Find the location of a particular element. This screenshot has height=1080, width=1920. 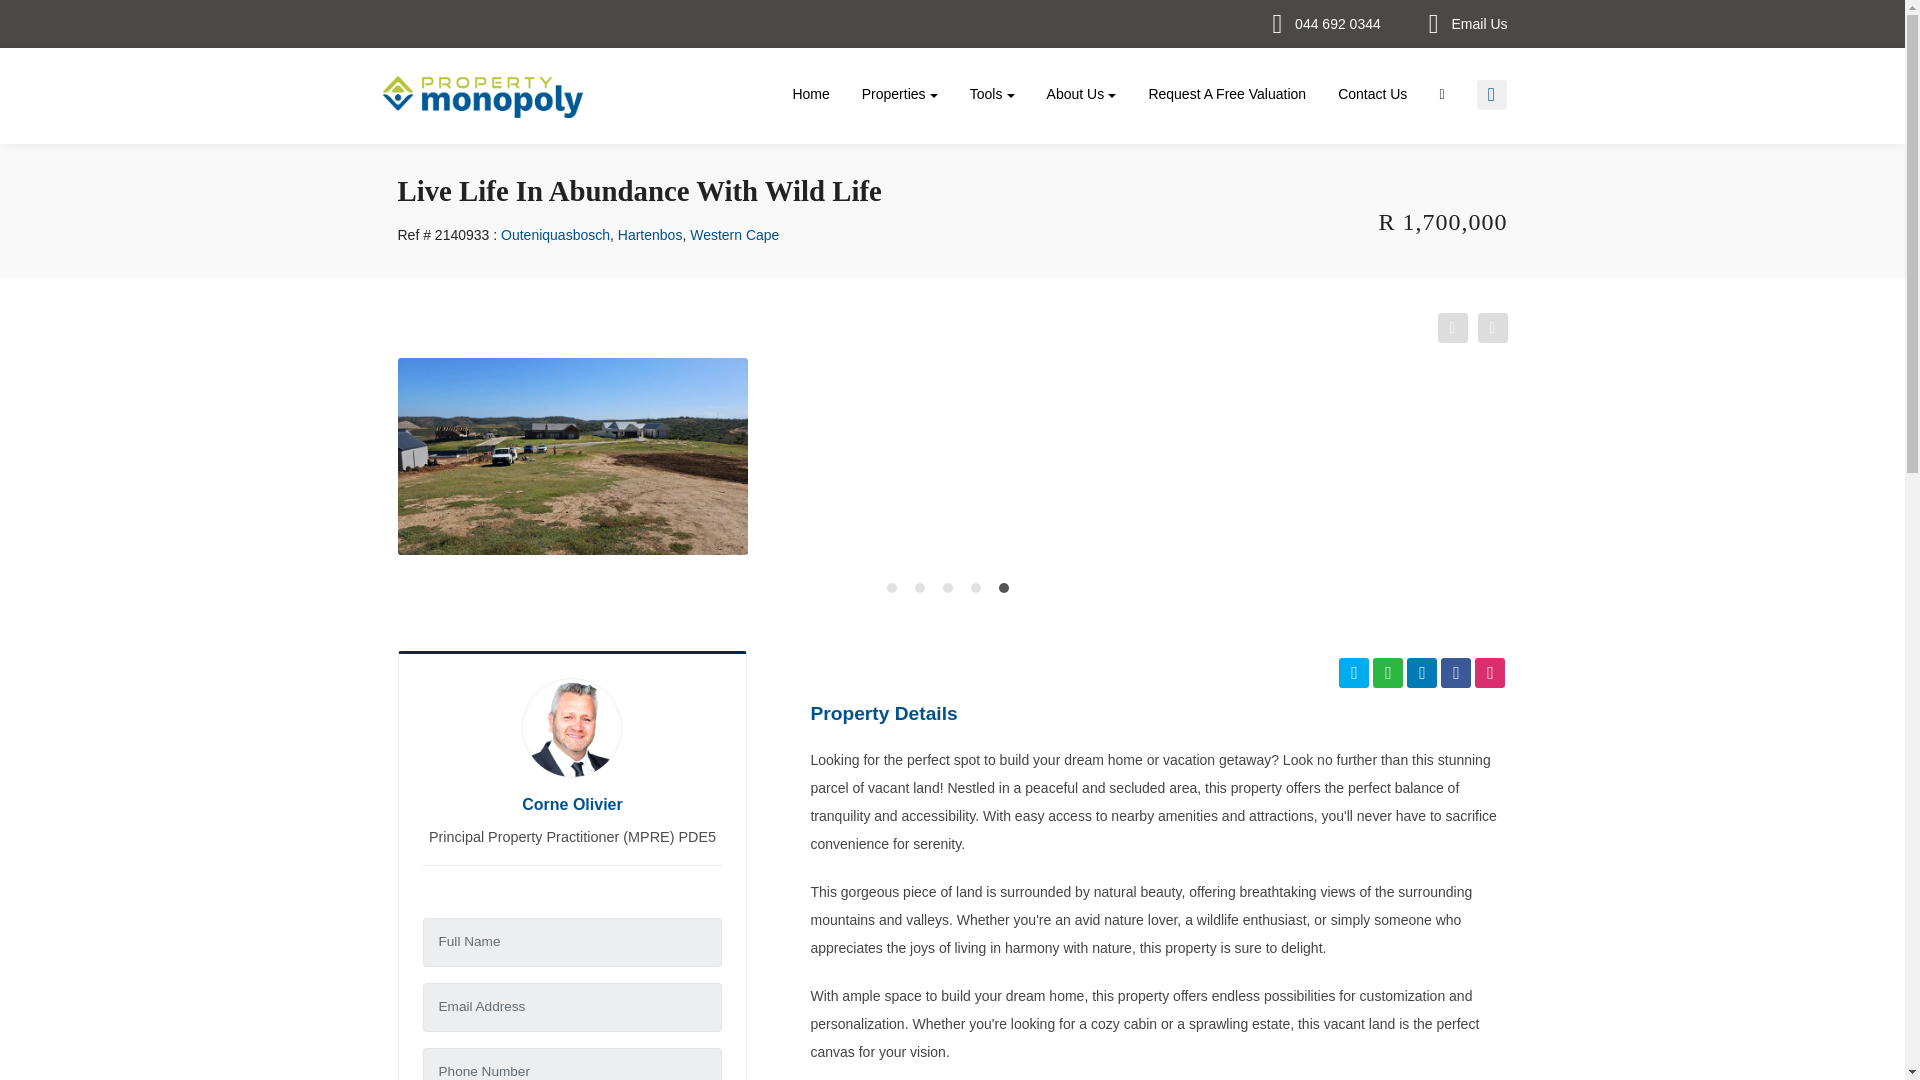

Share on Facebook is located at coordinates (1455, 672).